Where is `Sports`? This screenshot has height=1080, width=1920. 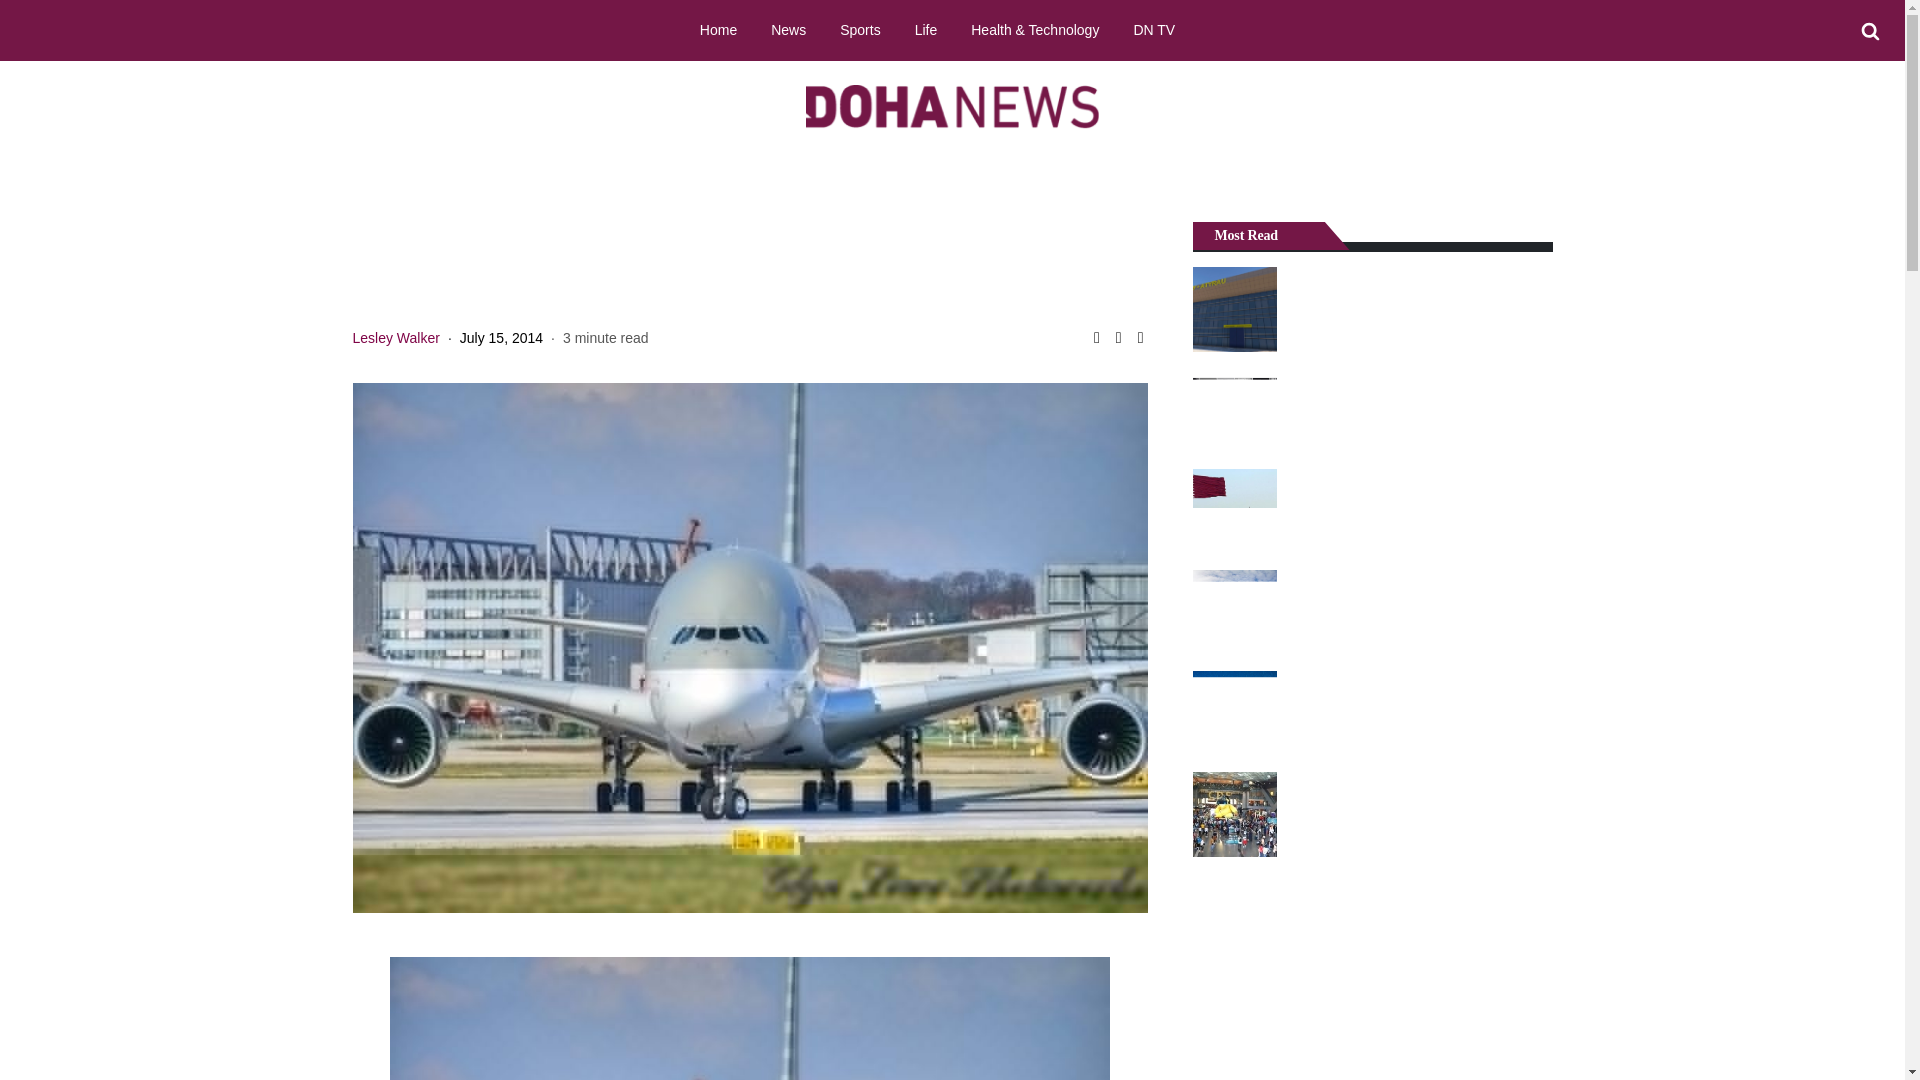 Sports is located at coordinates (860, 29).